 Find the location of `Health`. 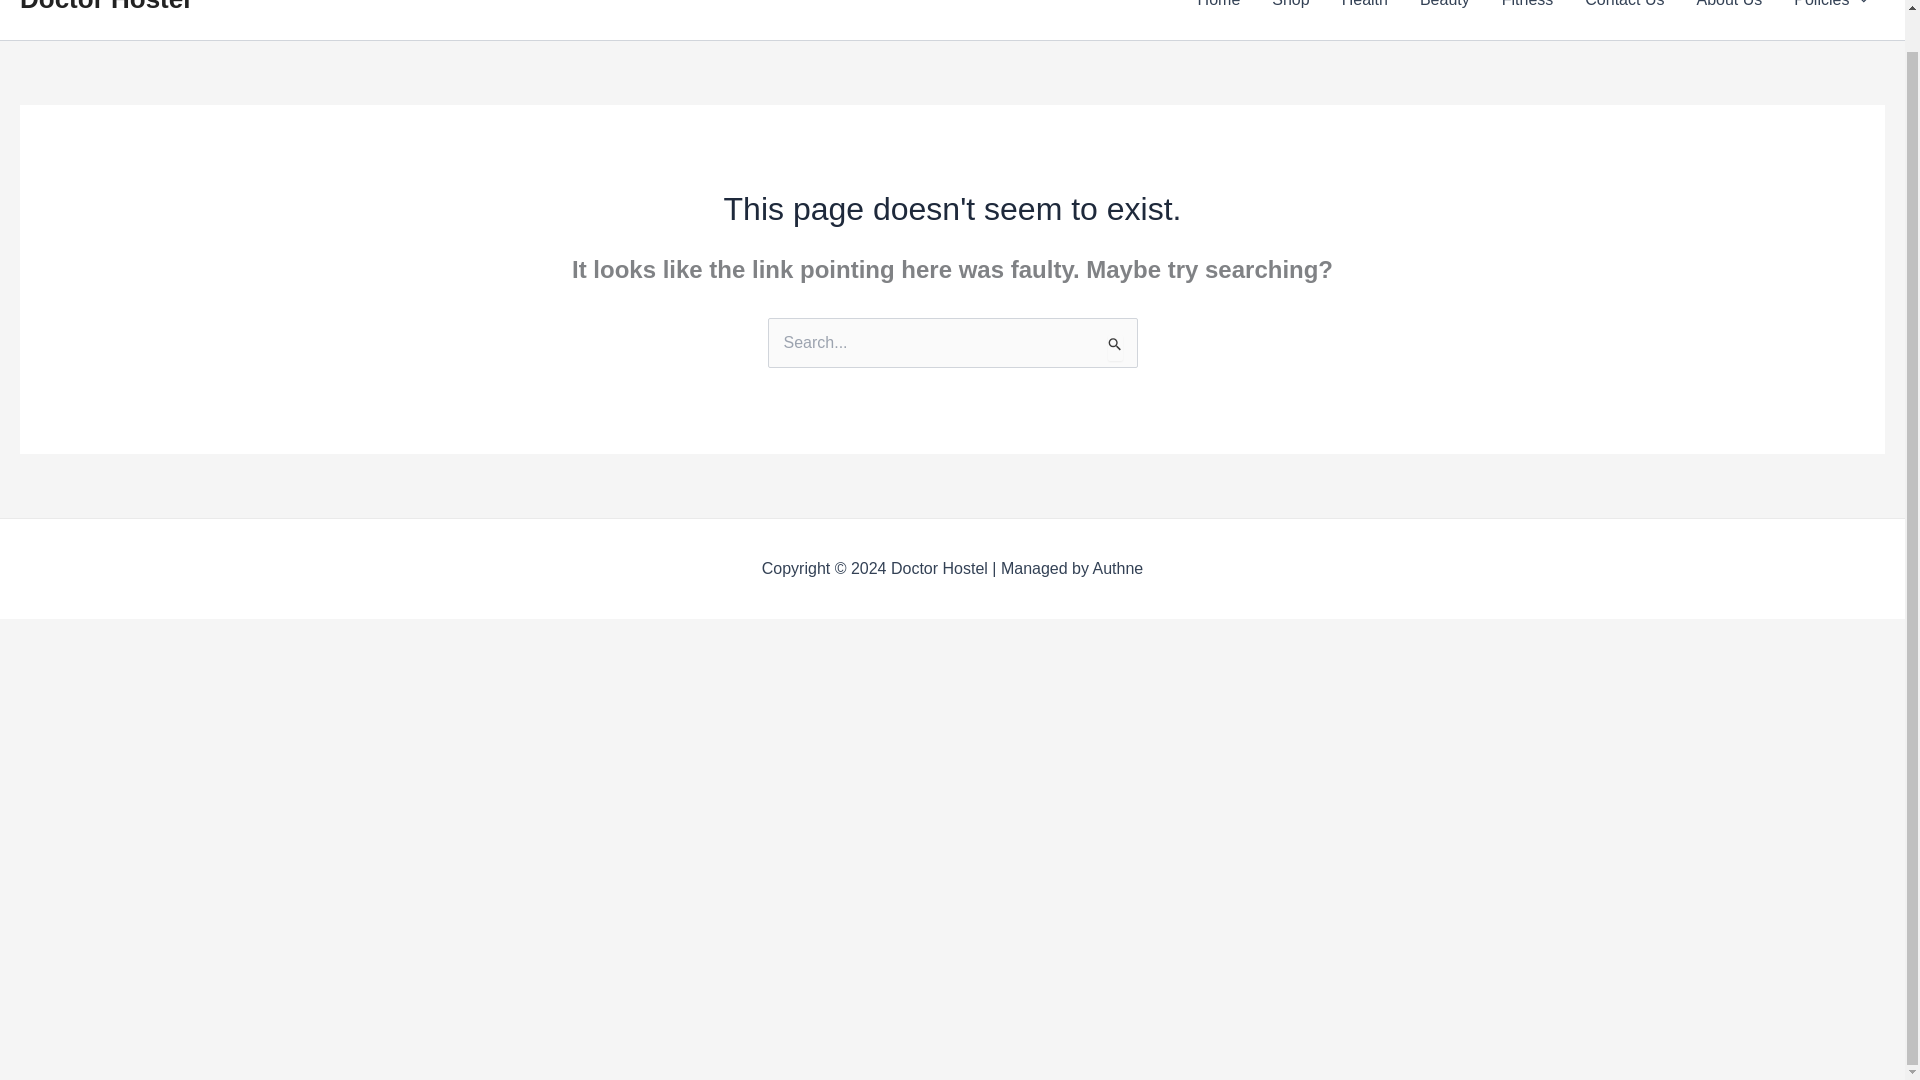

Health is located at coordinates (1364, 20).